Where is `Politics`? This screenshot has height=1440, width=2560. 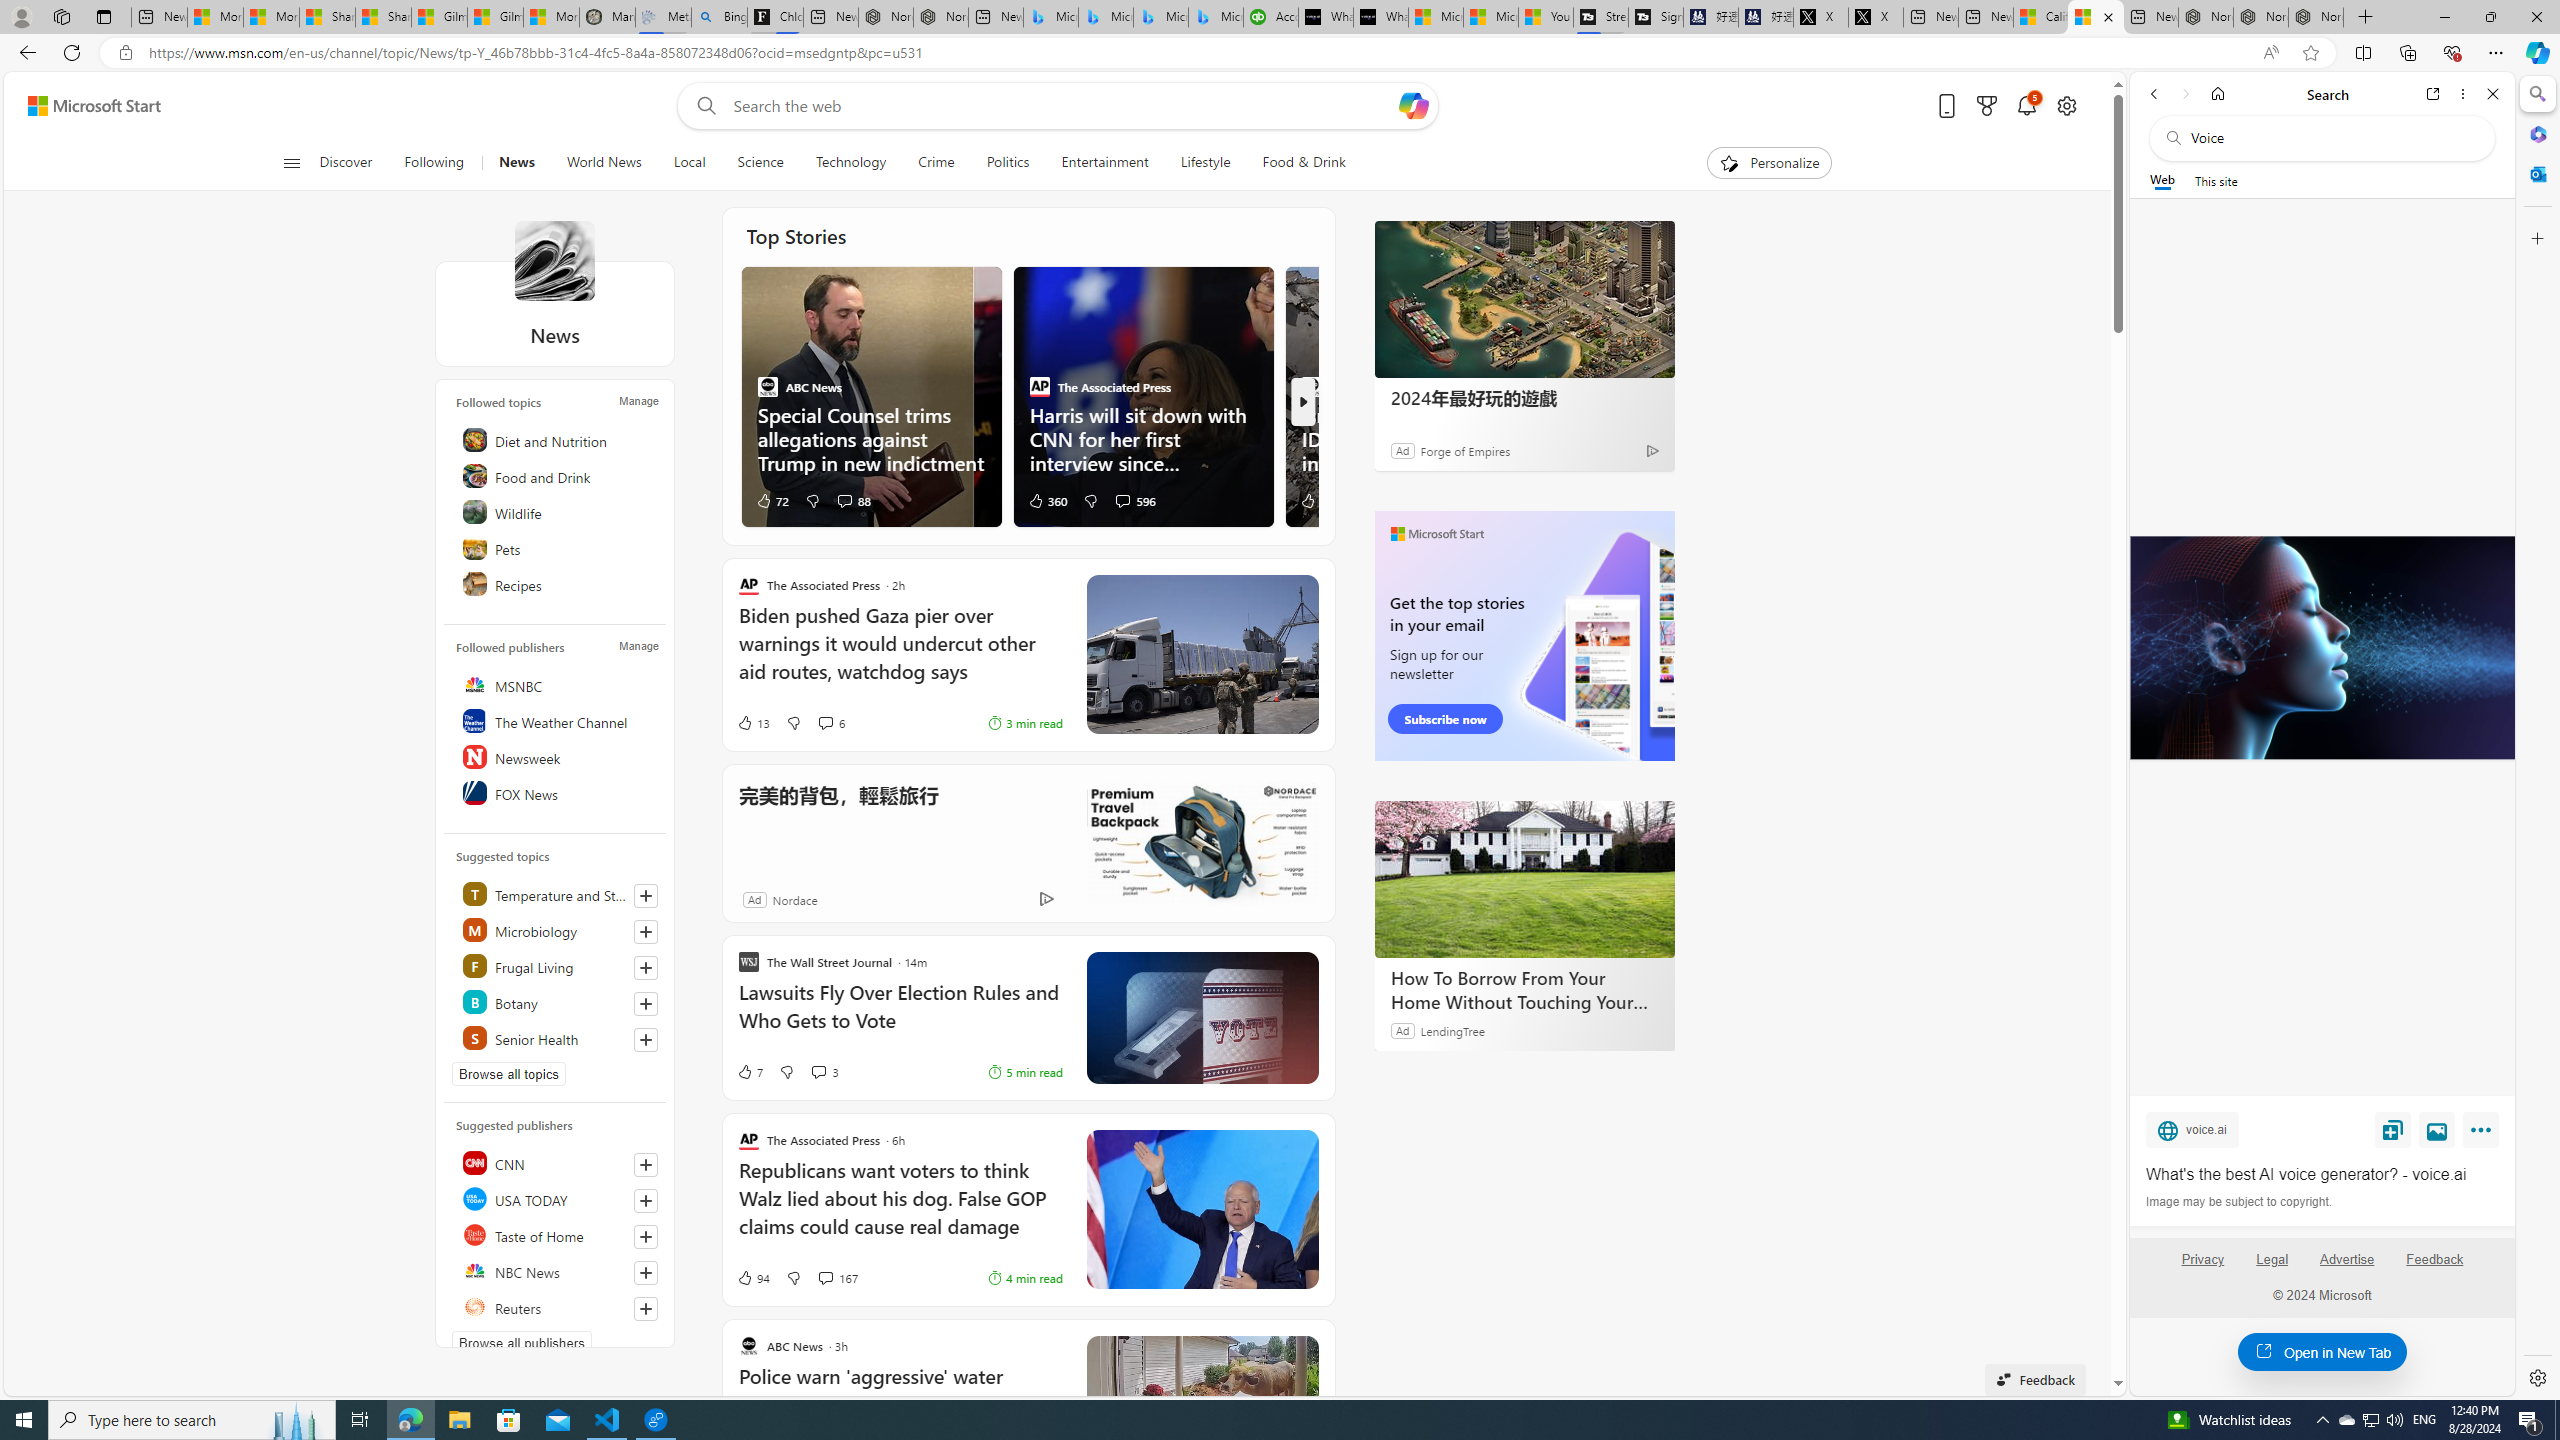 Politics is located at coordinates (1008, 163).